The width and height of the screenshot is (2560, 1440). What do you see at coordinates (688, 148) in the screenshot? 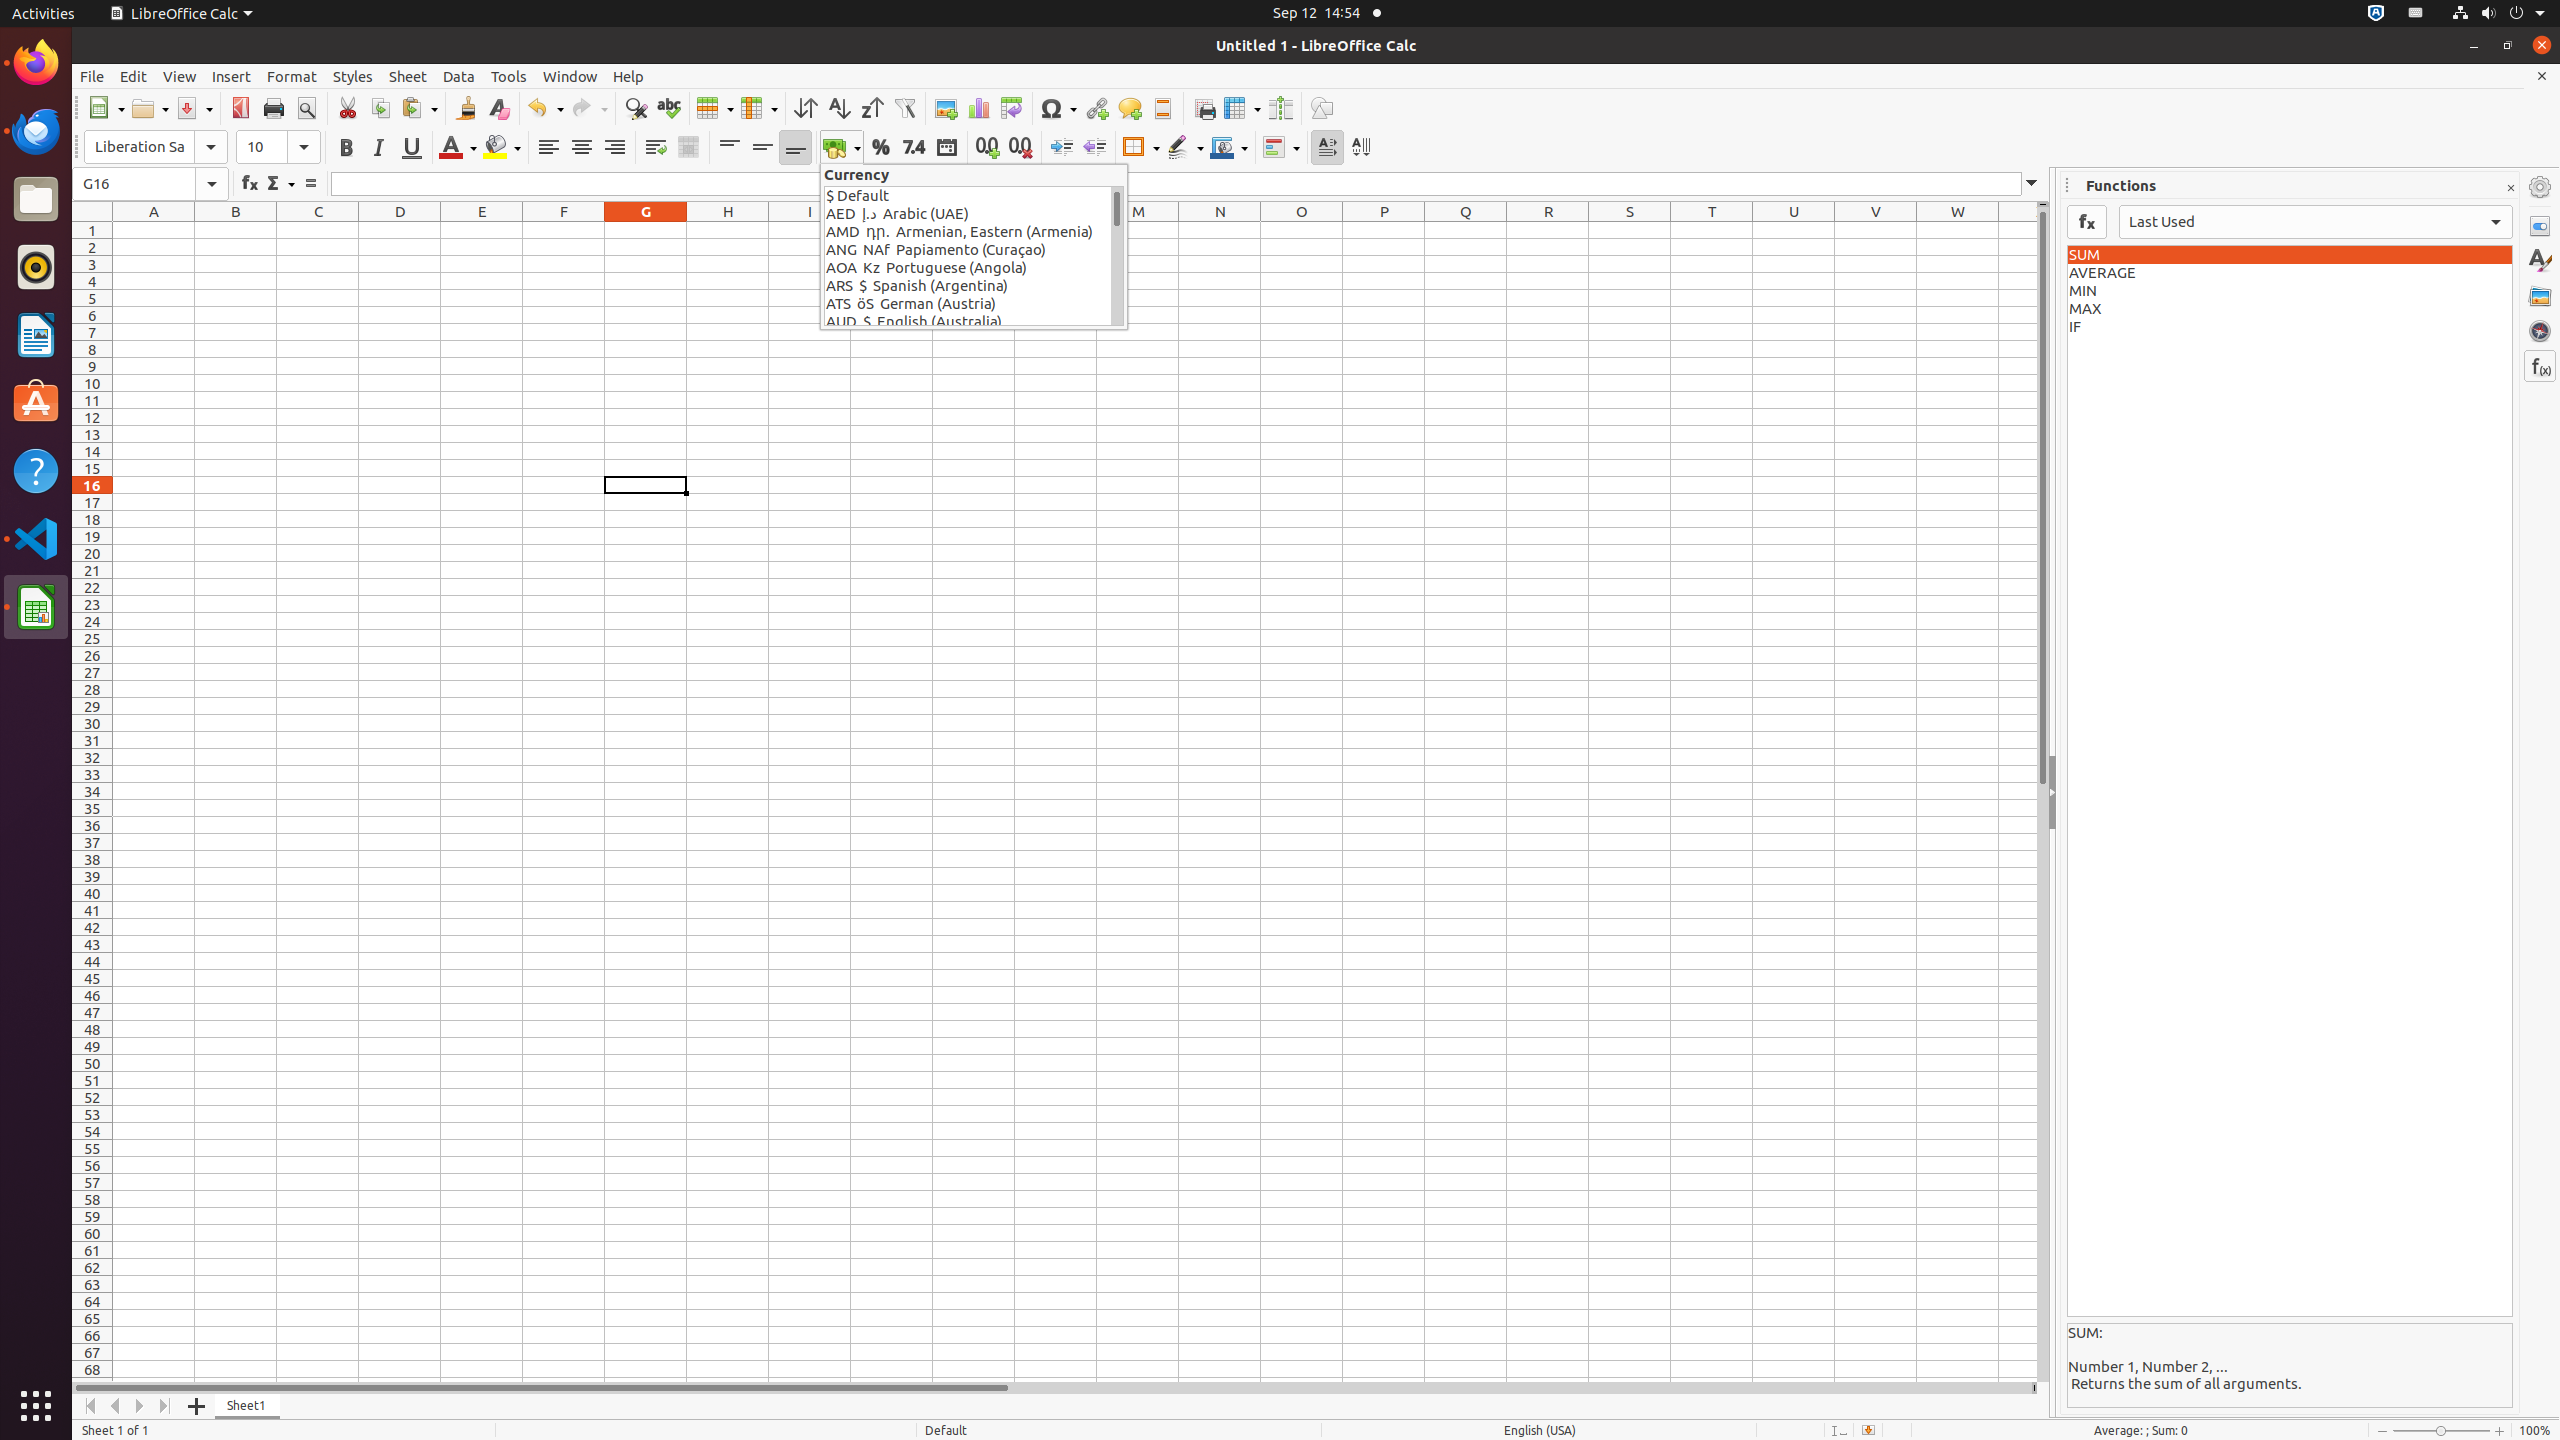
I see `Merge and Center Cells` at bounding box center [688, 148].